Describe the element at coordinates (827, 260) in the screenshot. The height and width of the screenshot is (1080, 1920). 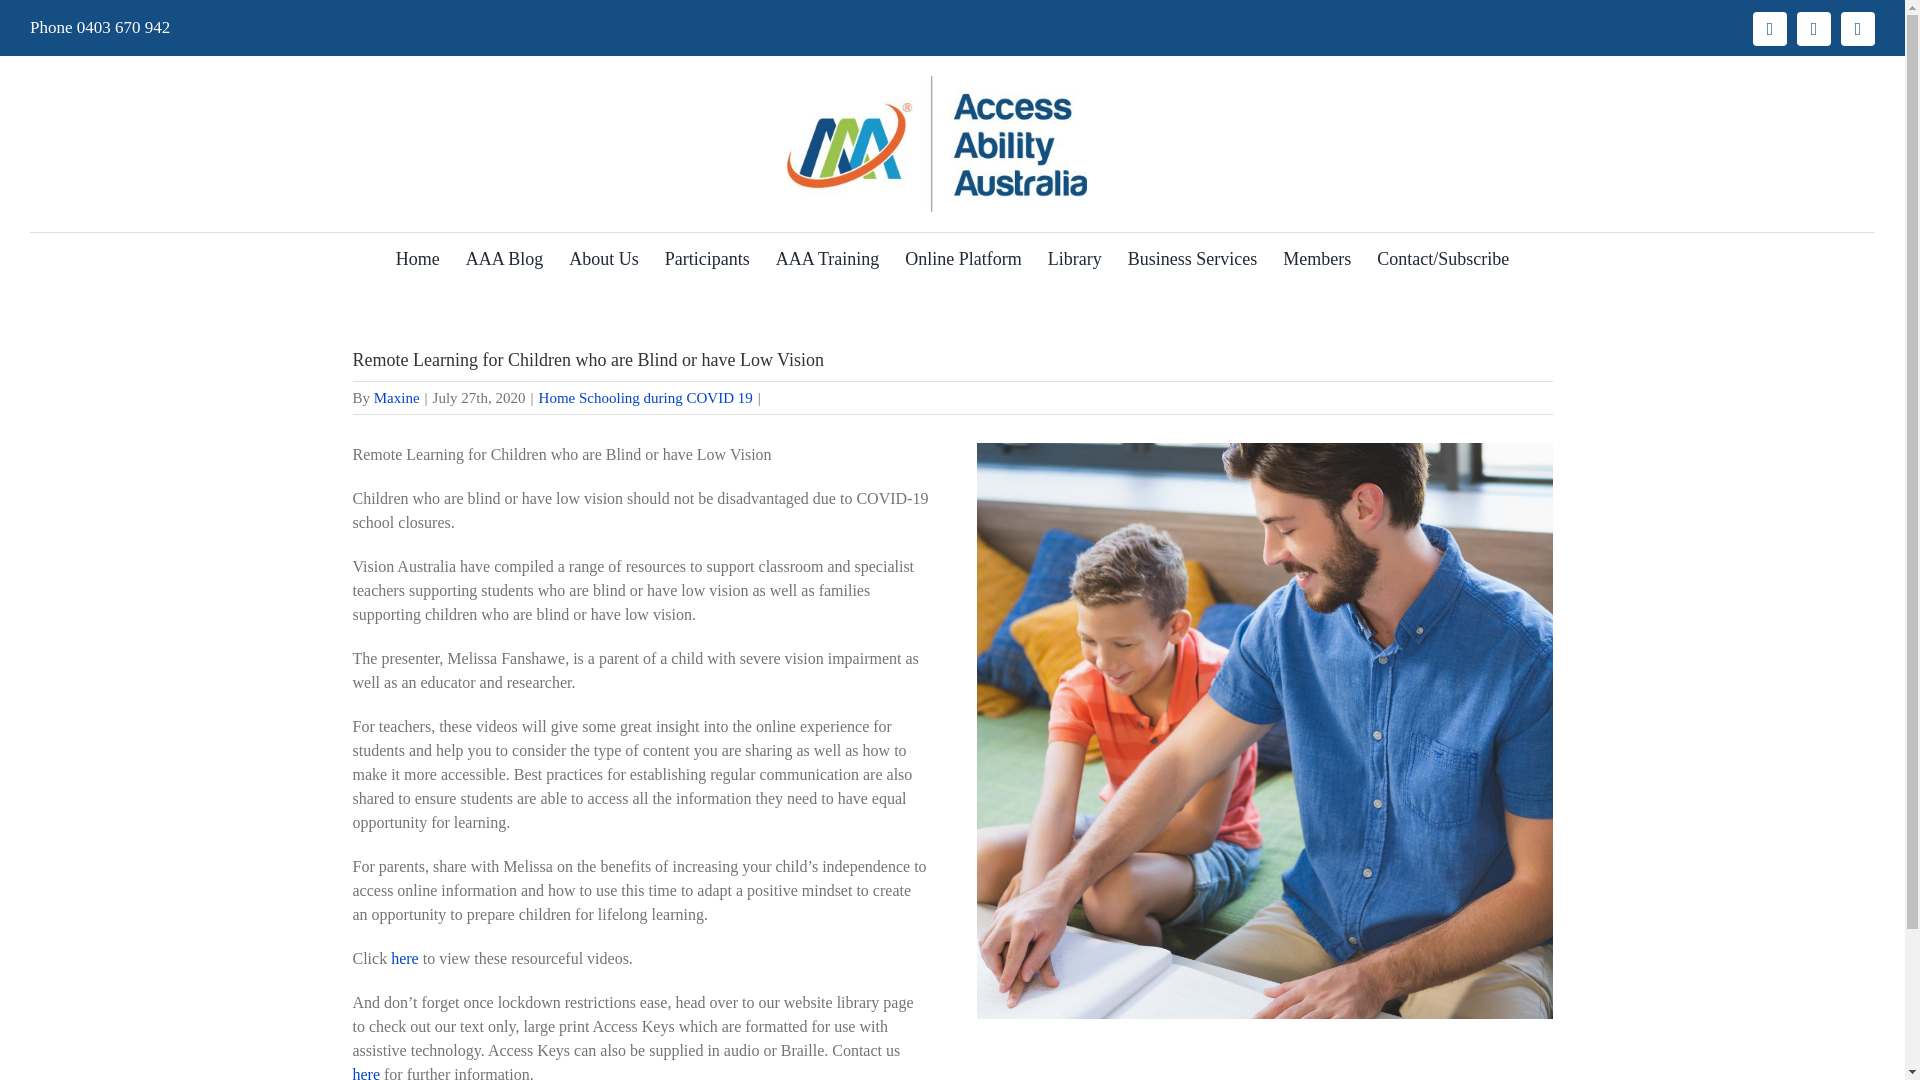
I see `AAA Training` at that location.